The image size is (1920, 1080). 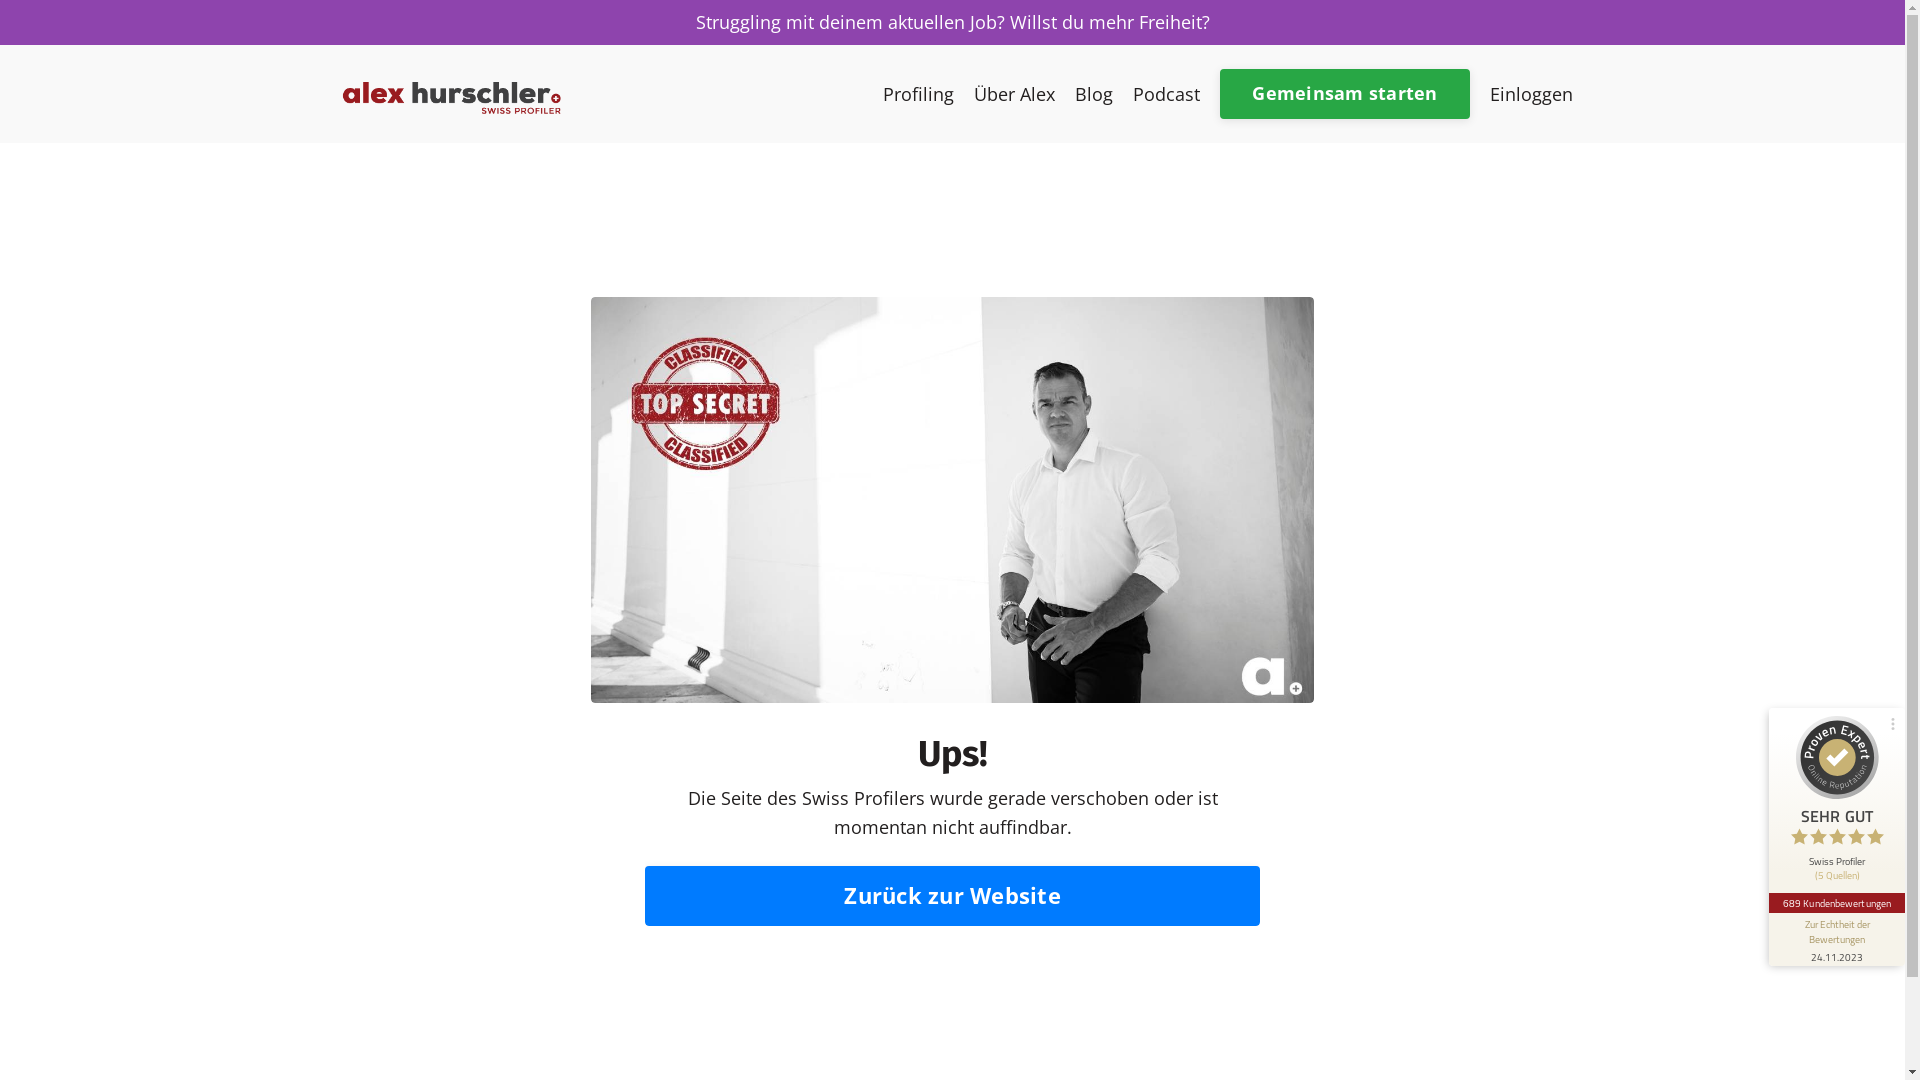 What do you see at coordinates (1837, 940) in the screenshot?
I see `Zur Echtheit der
Bewertungen
24.11.2023` at bounding box center [1837, 940].